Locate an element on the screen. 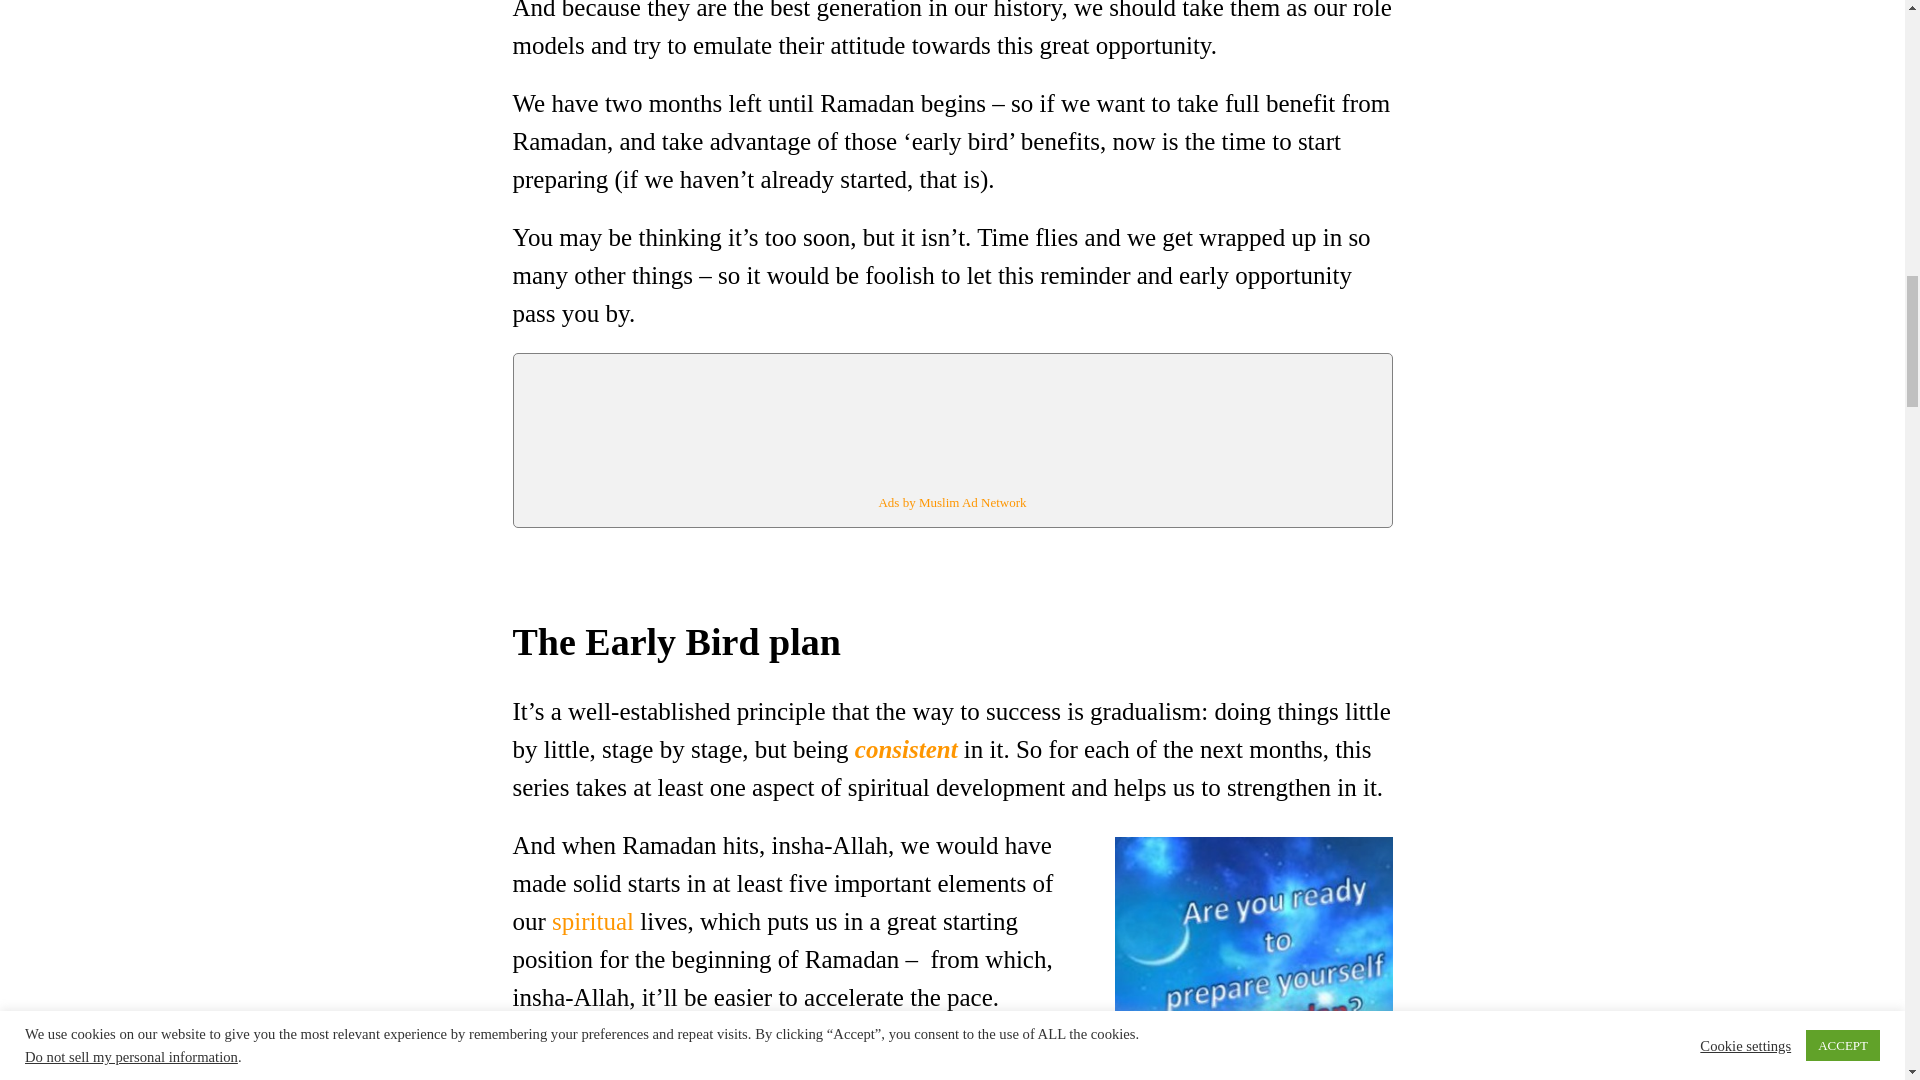  spiritual is located at coordinates (592, 922).